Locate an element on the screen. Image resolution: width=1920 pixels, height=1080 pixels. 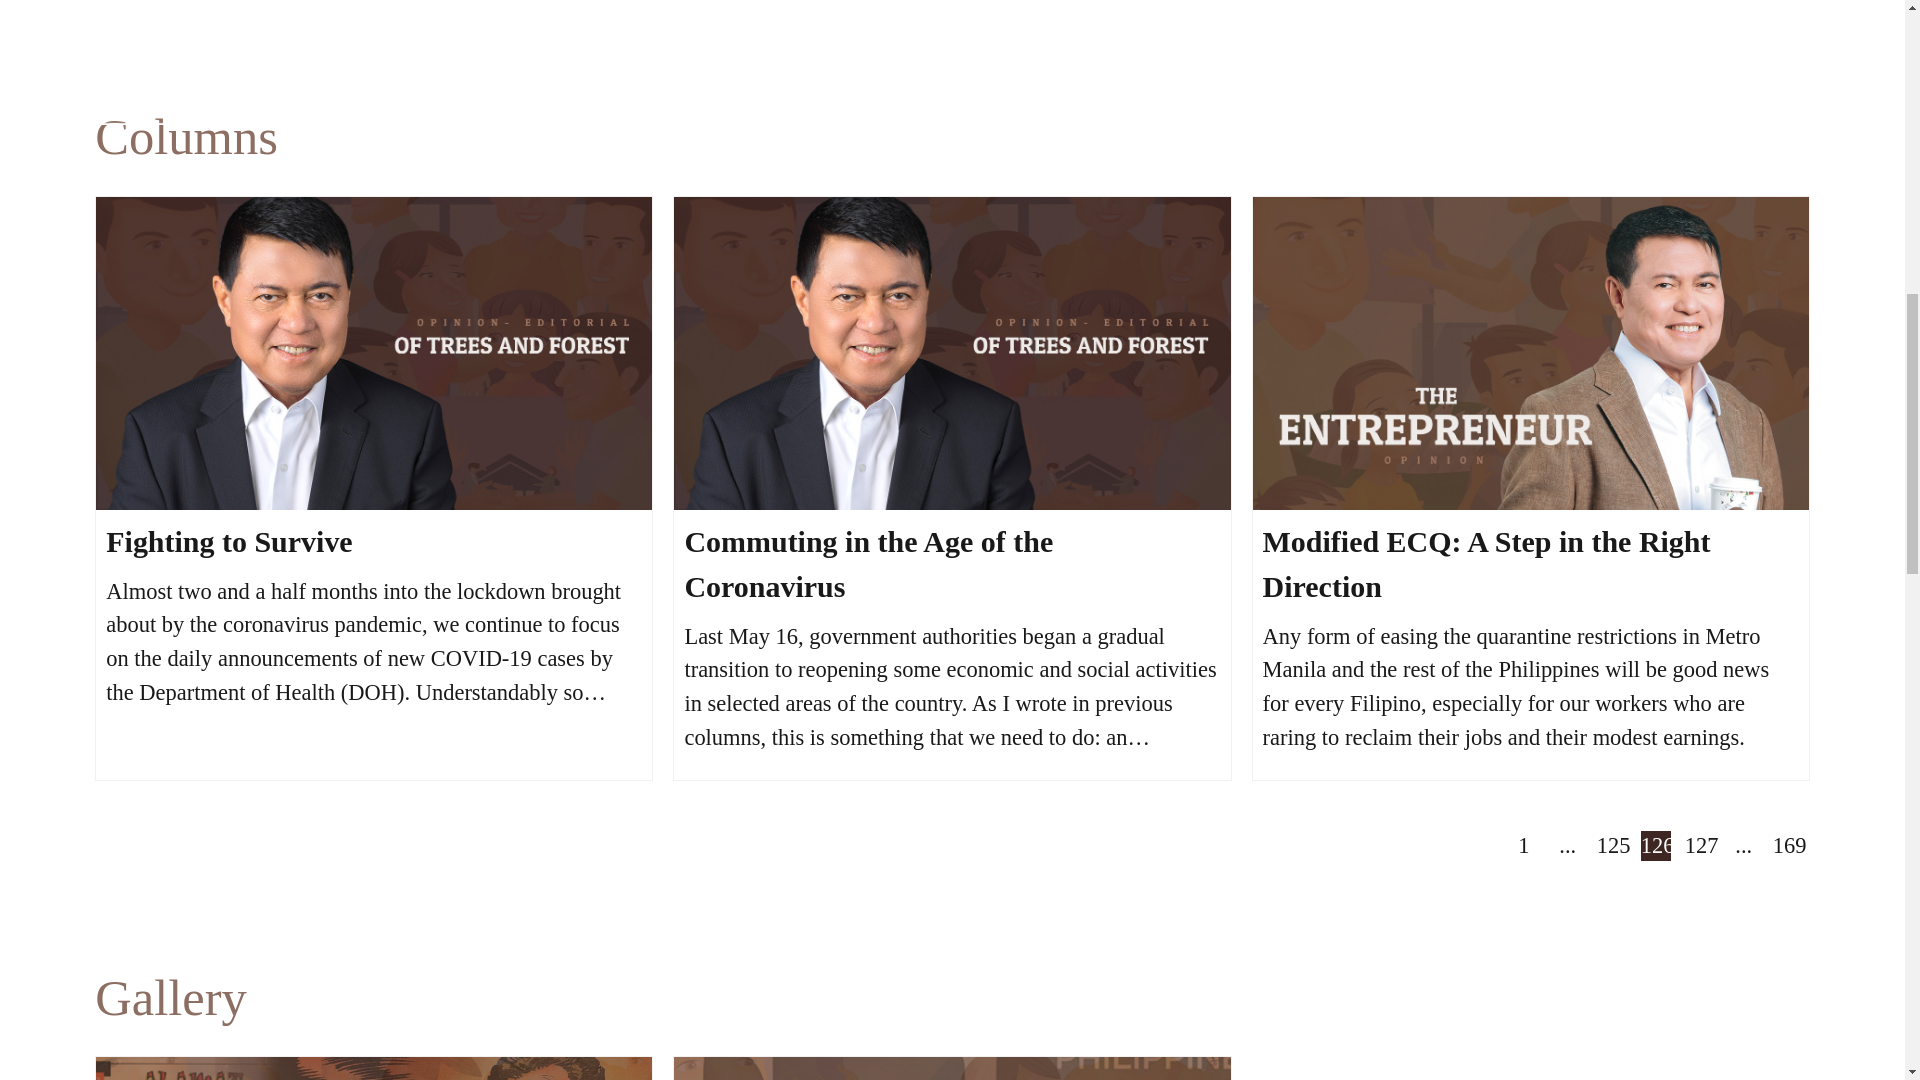
125 is located at coordinates (1612, 845).